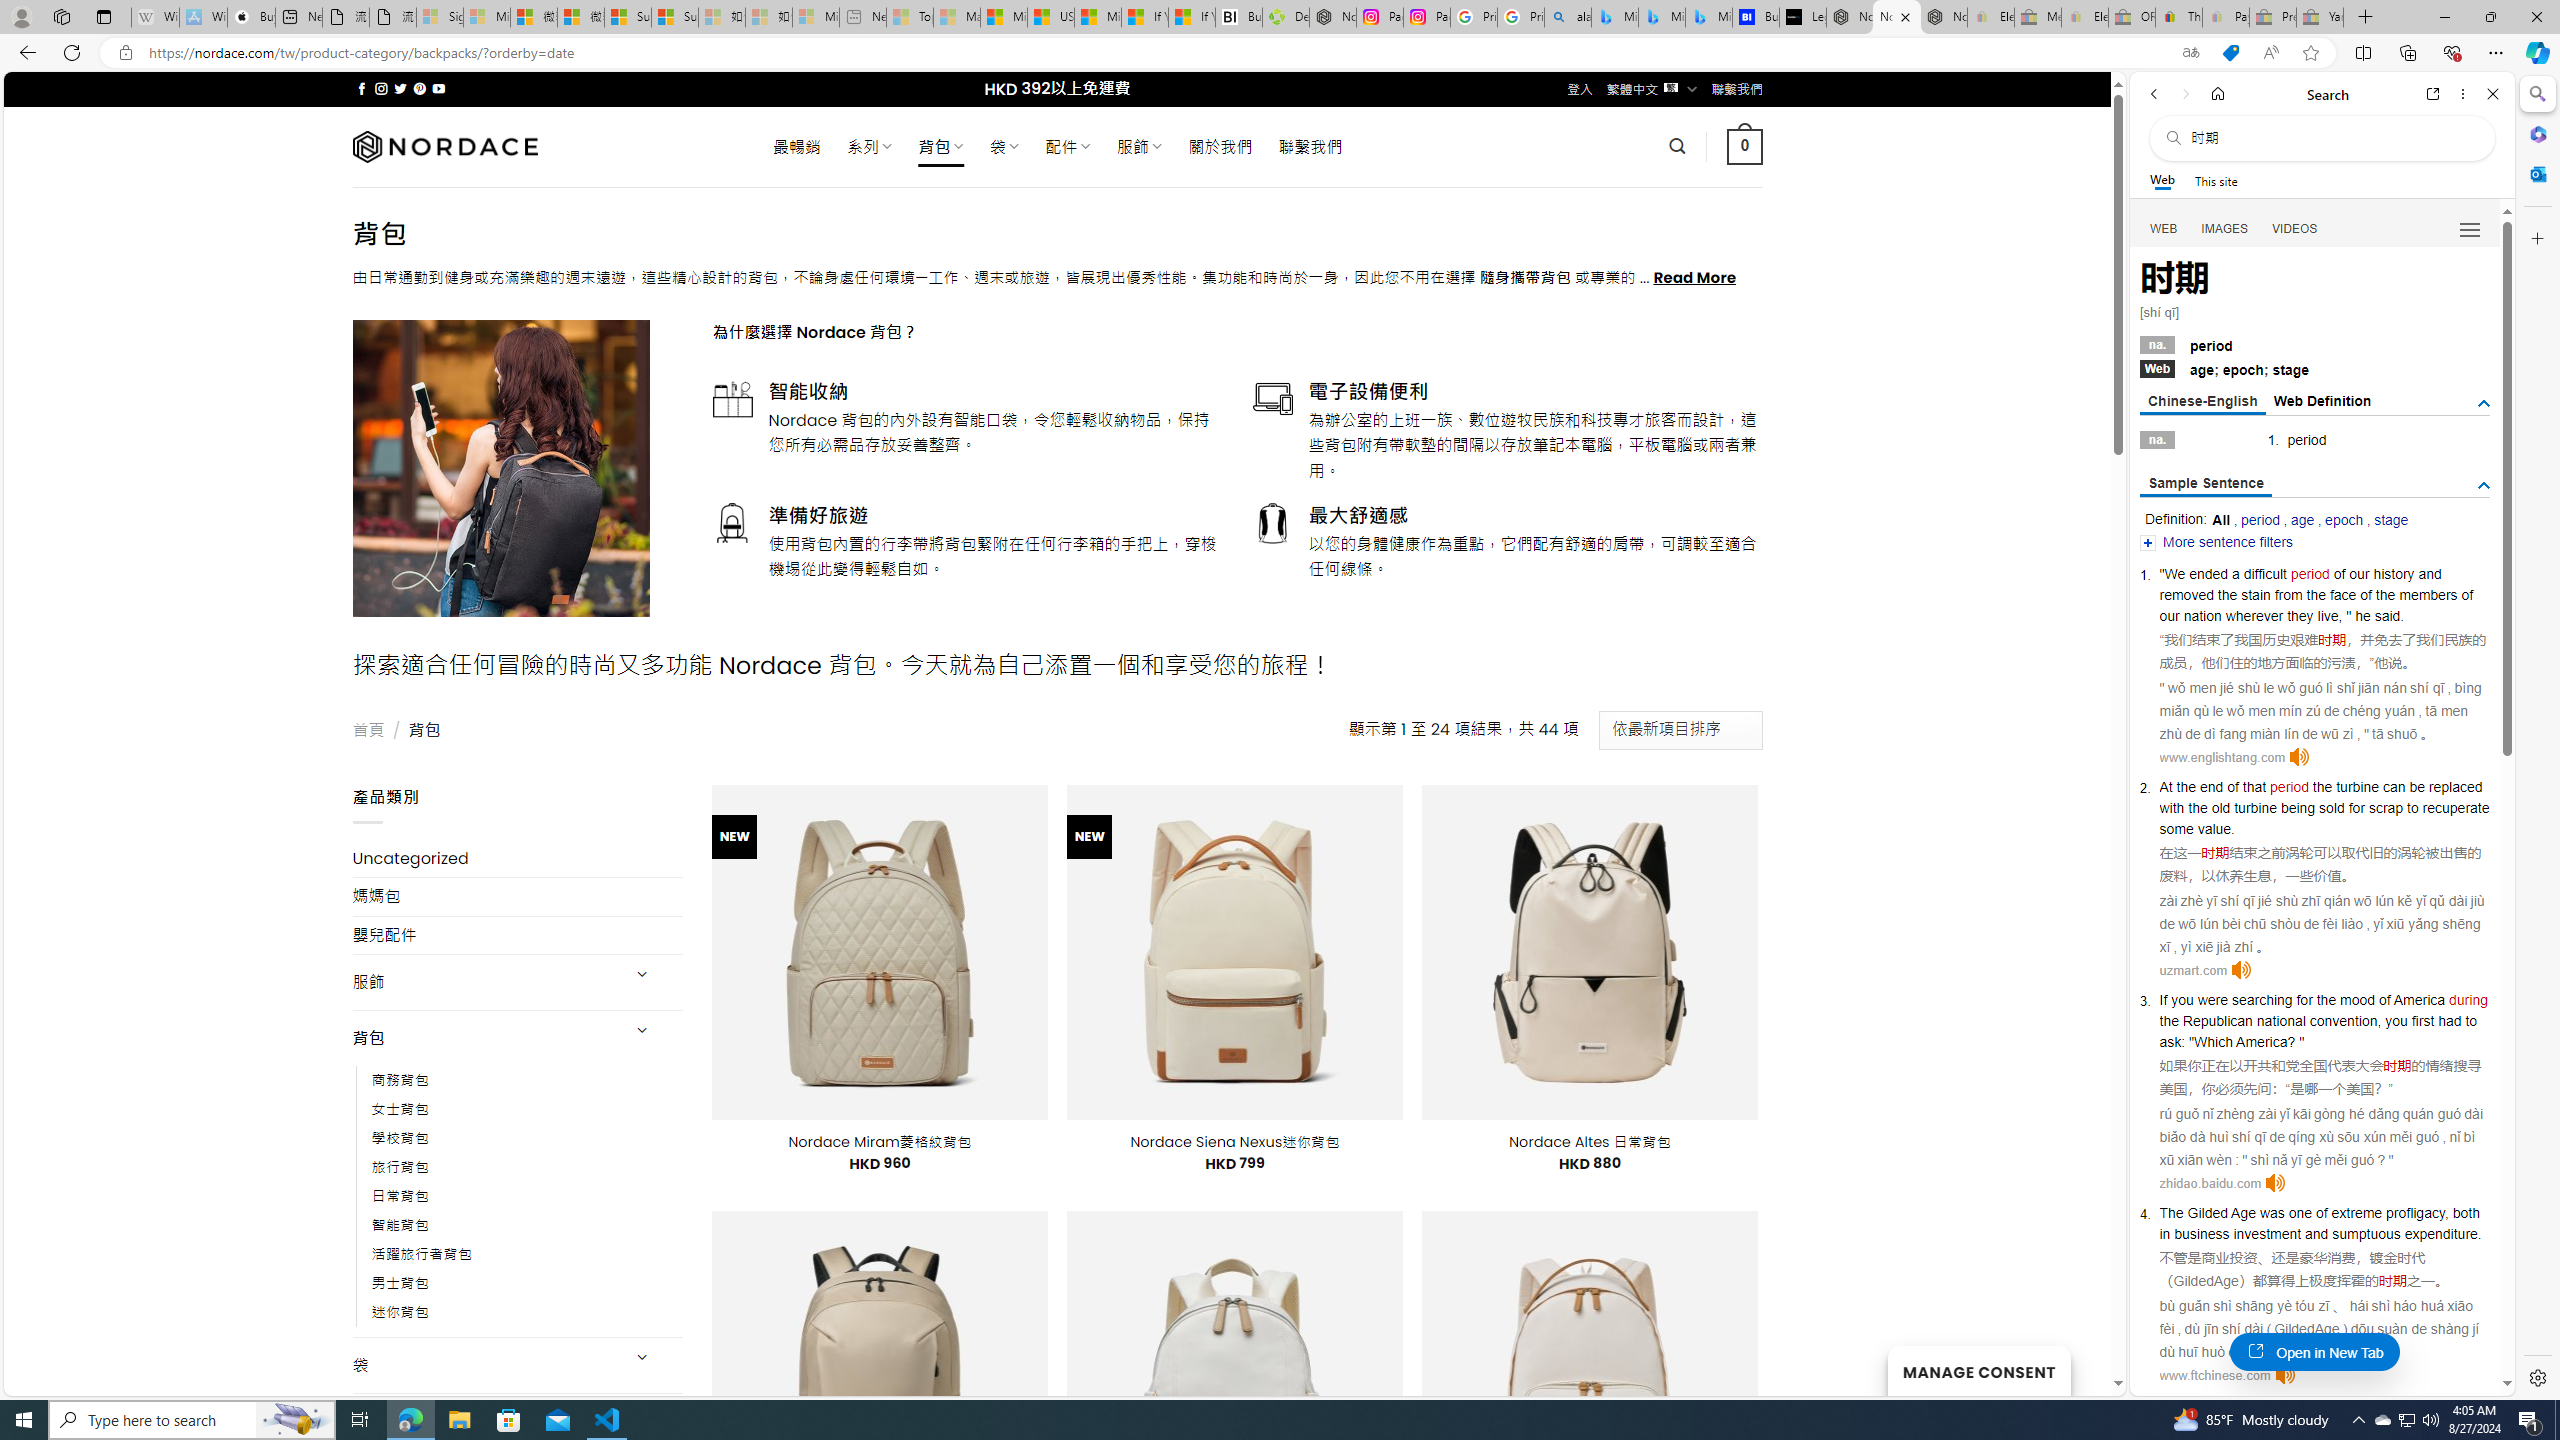 This screenshot has height=1440, width=2560. I want to click on Web Definition, so click(2322, 400).